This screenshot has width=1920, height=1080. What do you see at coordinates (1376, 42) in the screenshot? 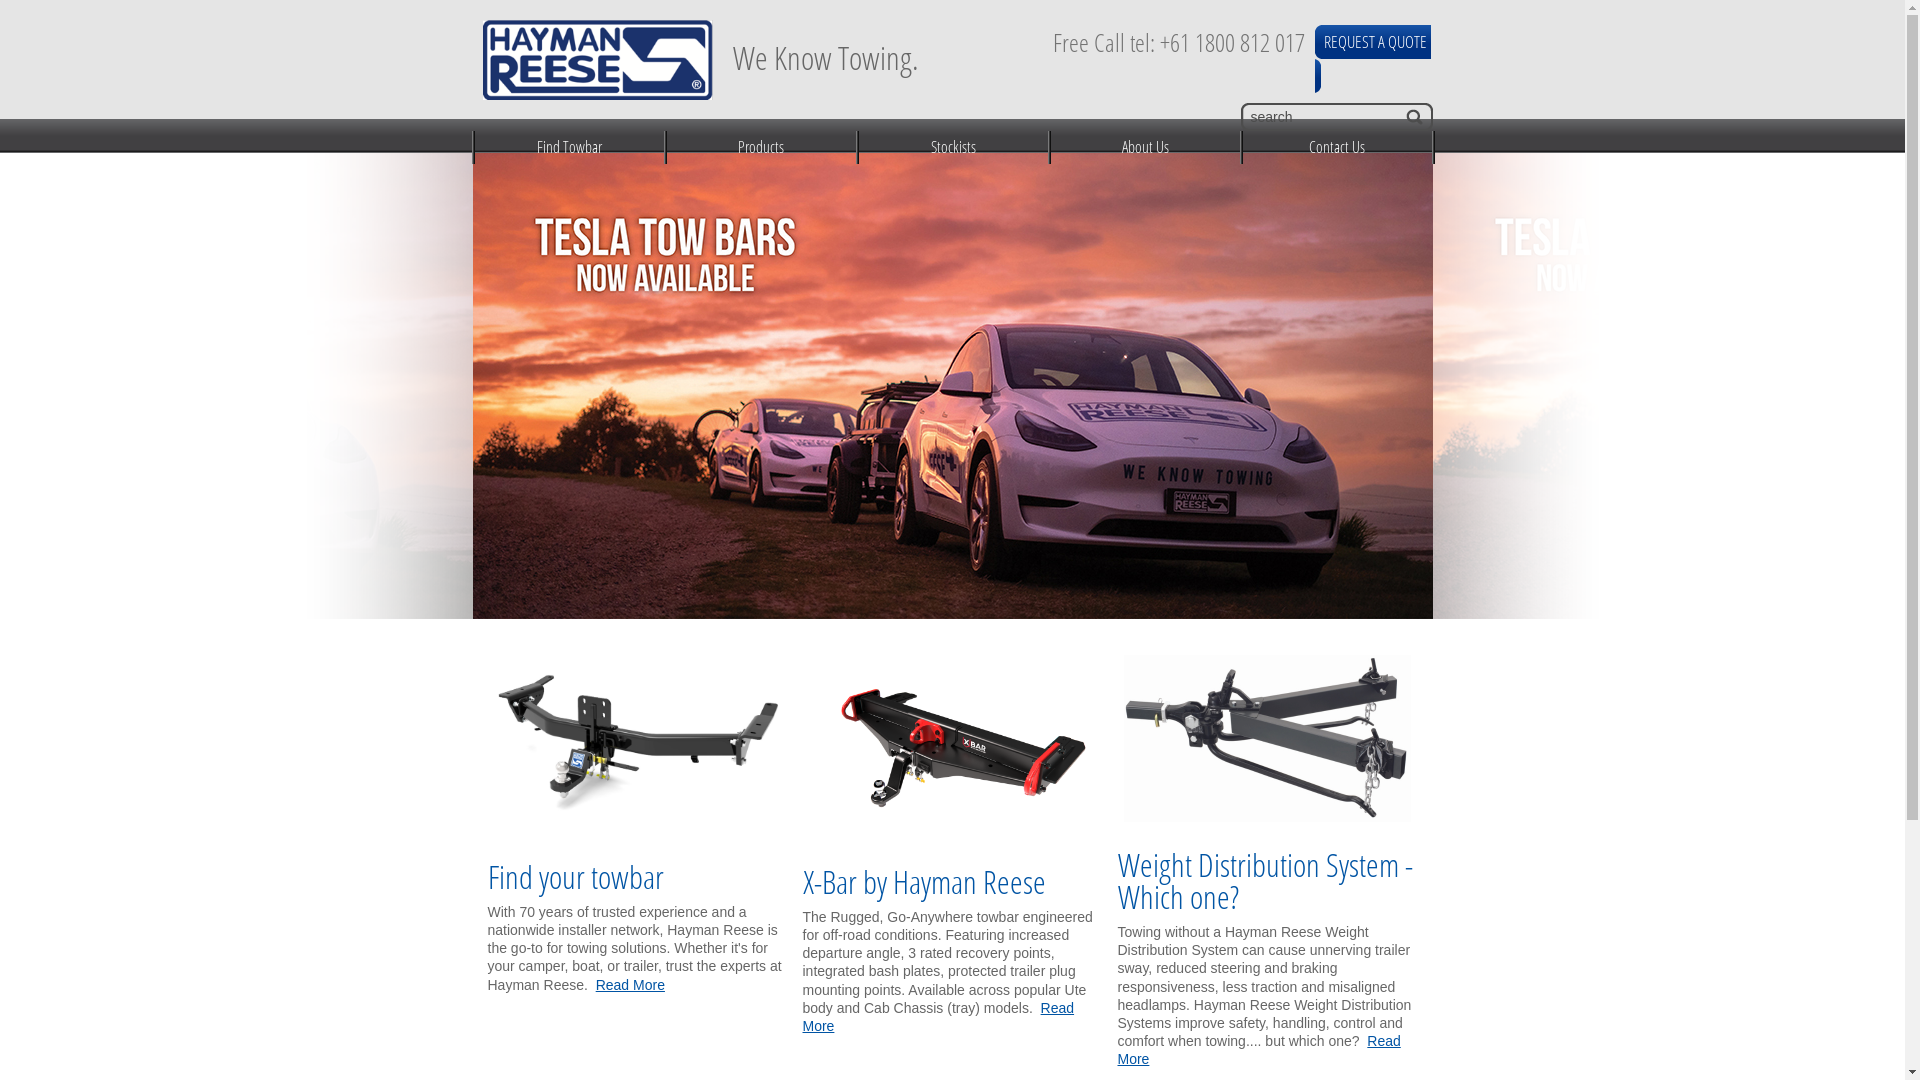
I see `REQUEST A QUOTE` at bounding box center [1376, 42].